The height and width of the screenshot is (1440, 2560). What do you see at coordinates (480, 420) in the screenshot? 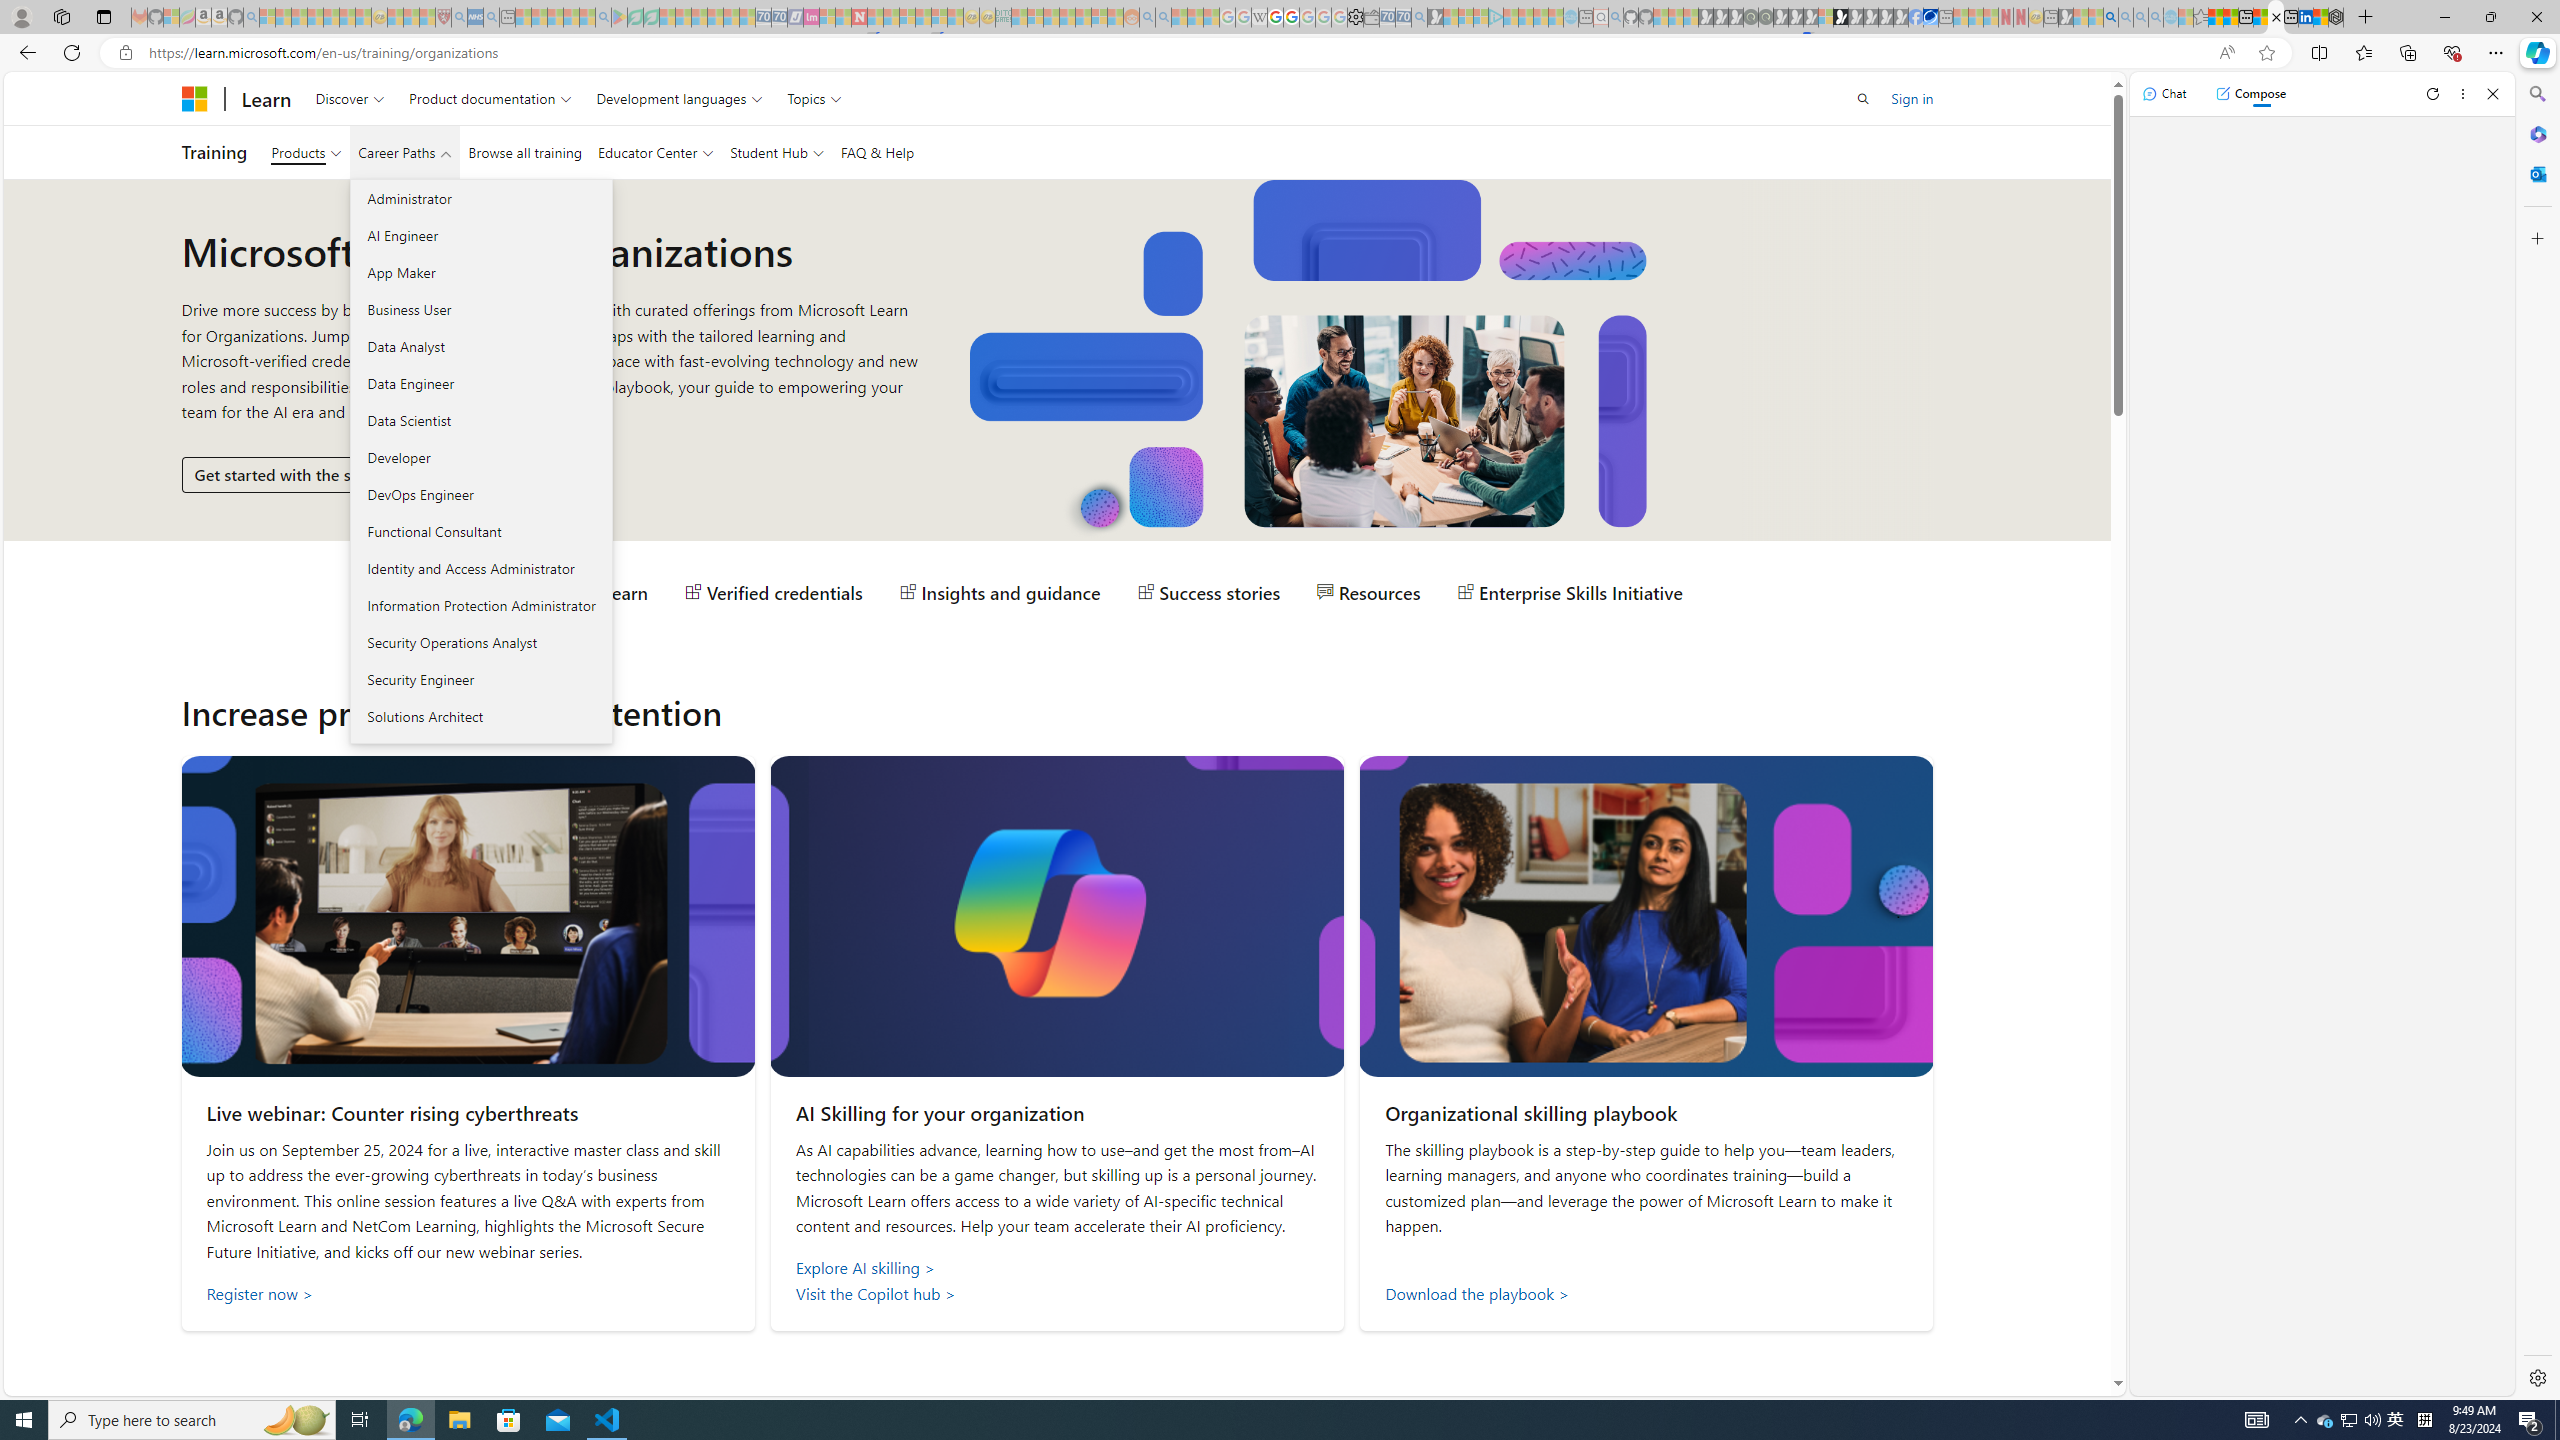
I see `Data Scientist` at bounding box center [480, 420].